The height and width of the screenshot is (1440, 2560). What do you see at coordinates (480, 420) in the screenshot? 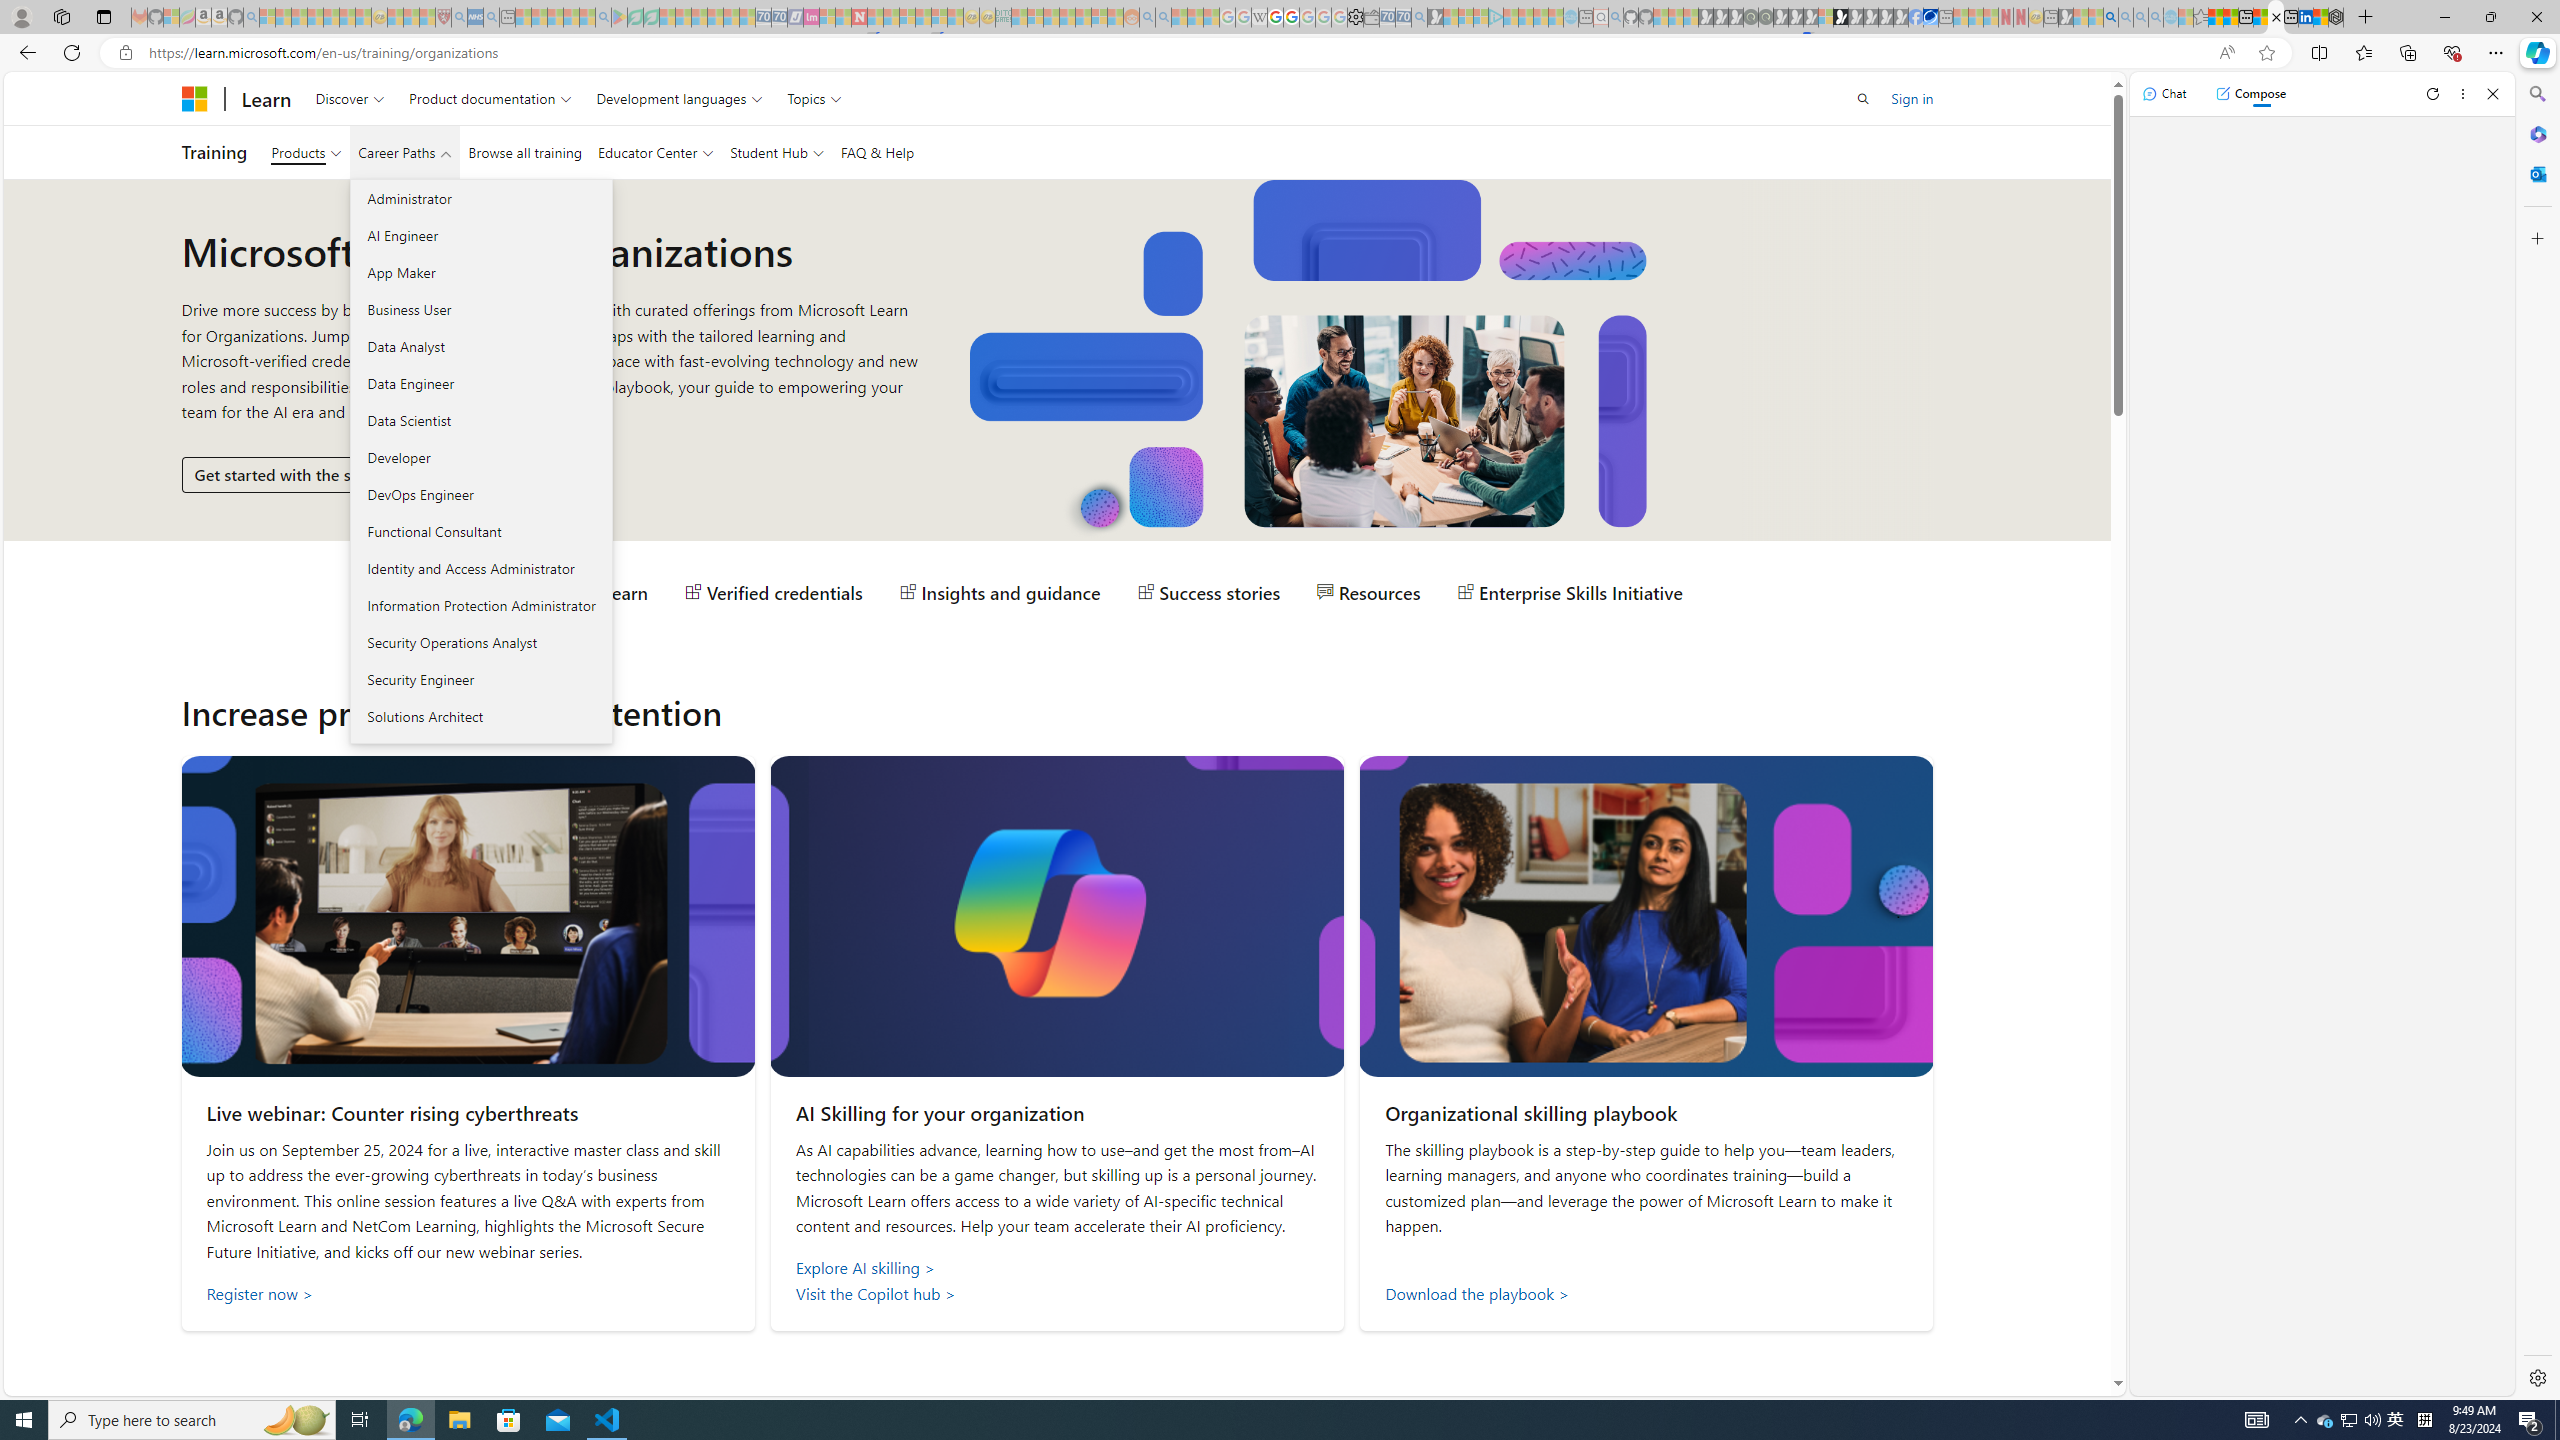
I see `Data Scientist` at bounding box center [480, 420].